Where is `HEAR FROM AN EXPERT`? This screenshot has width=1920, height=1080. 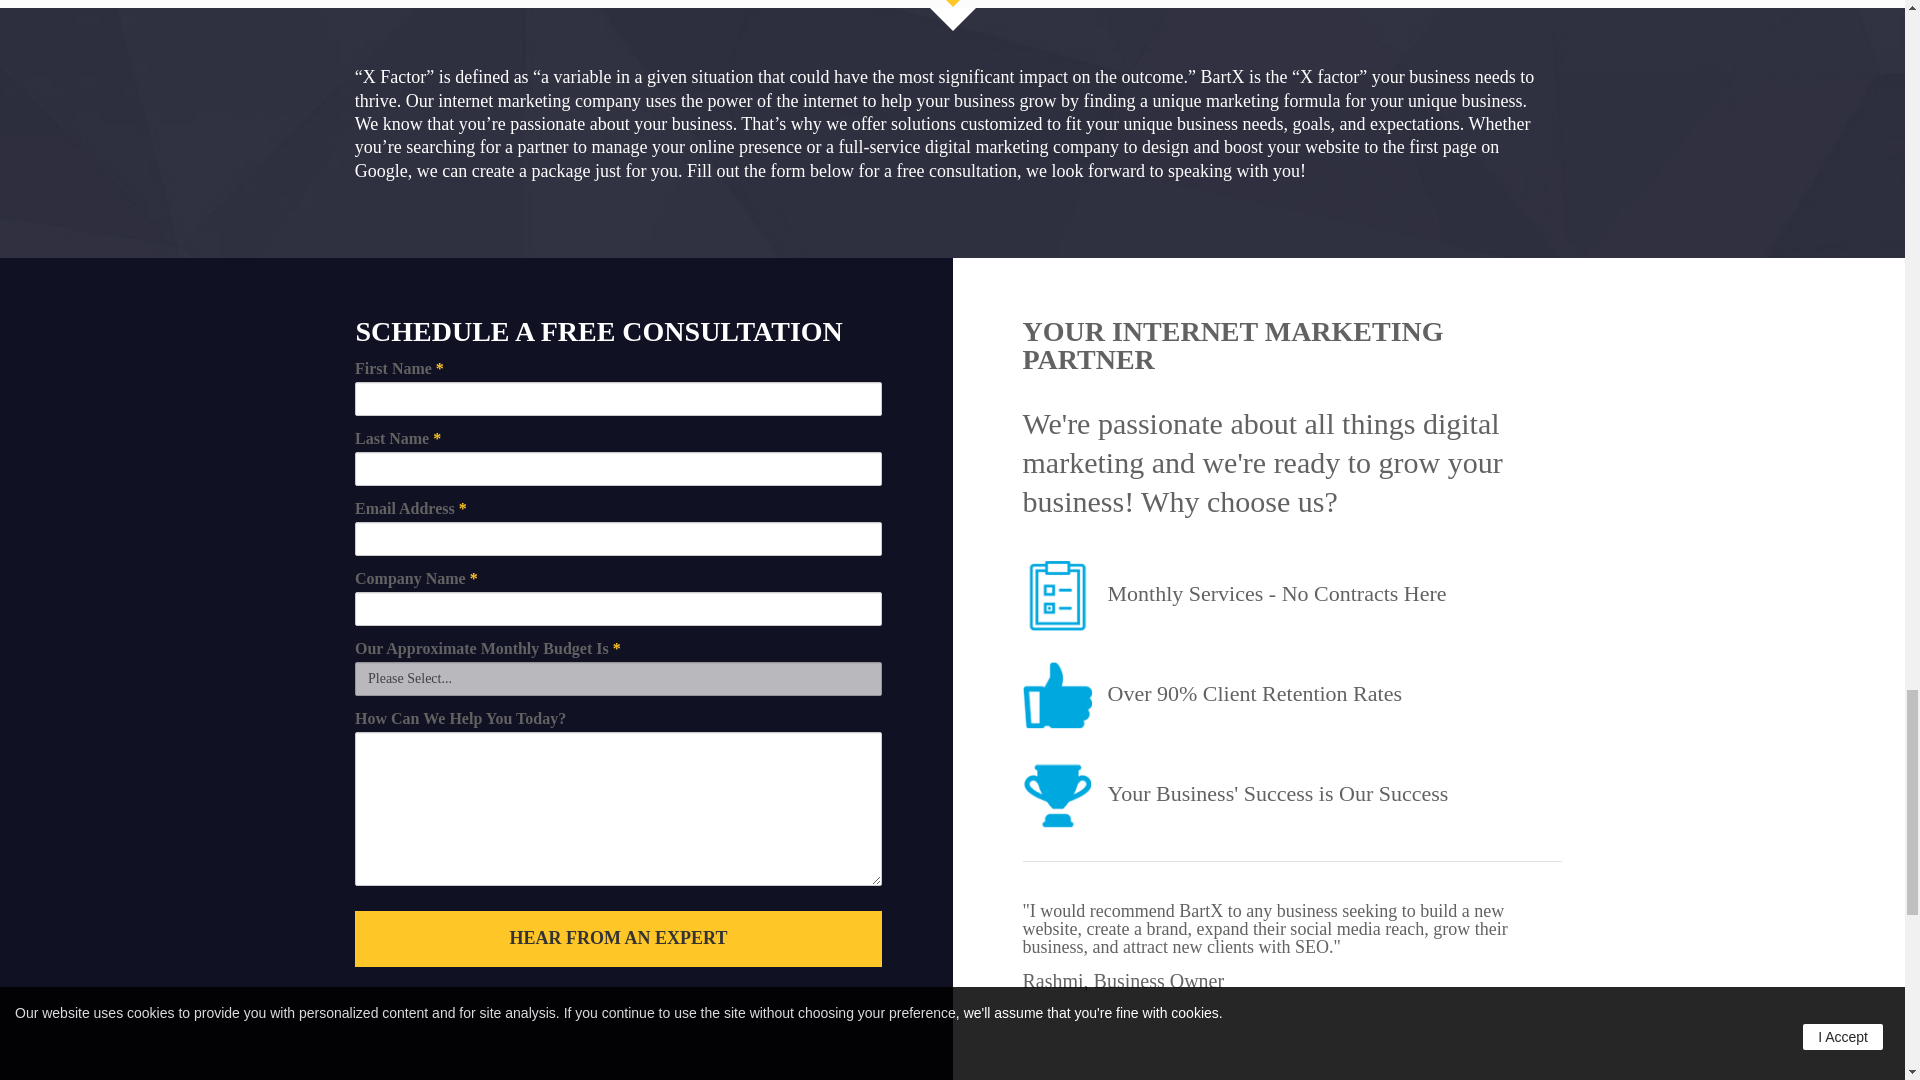 HEAR FROM AN EXPERT is located at coordinates (618, 938).